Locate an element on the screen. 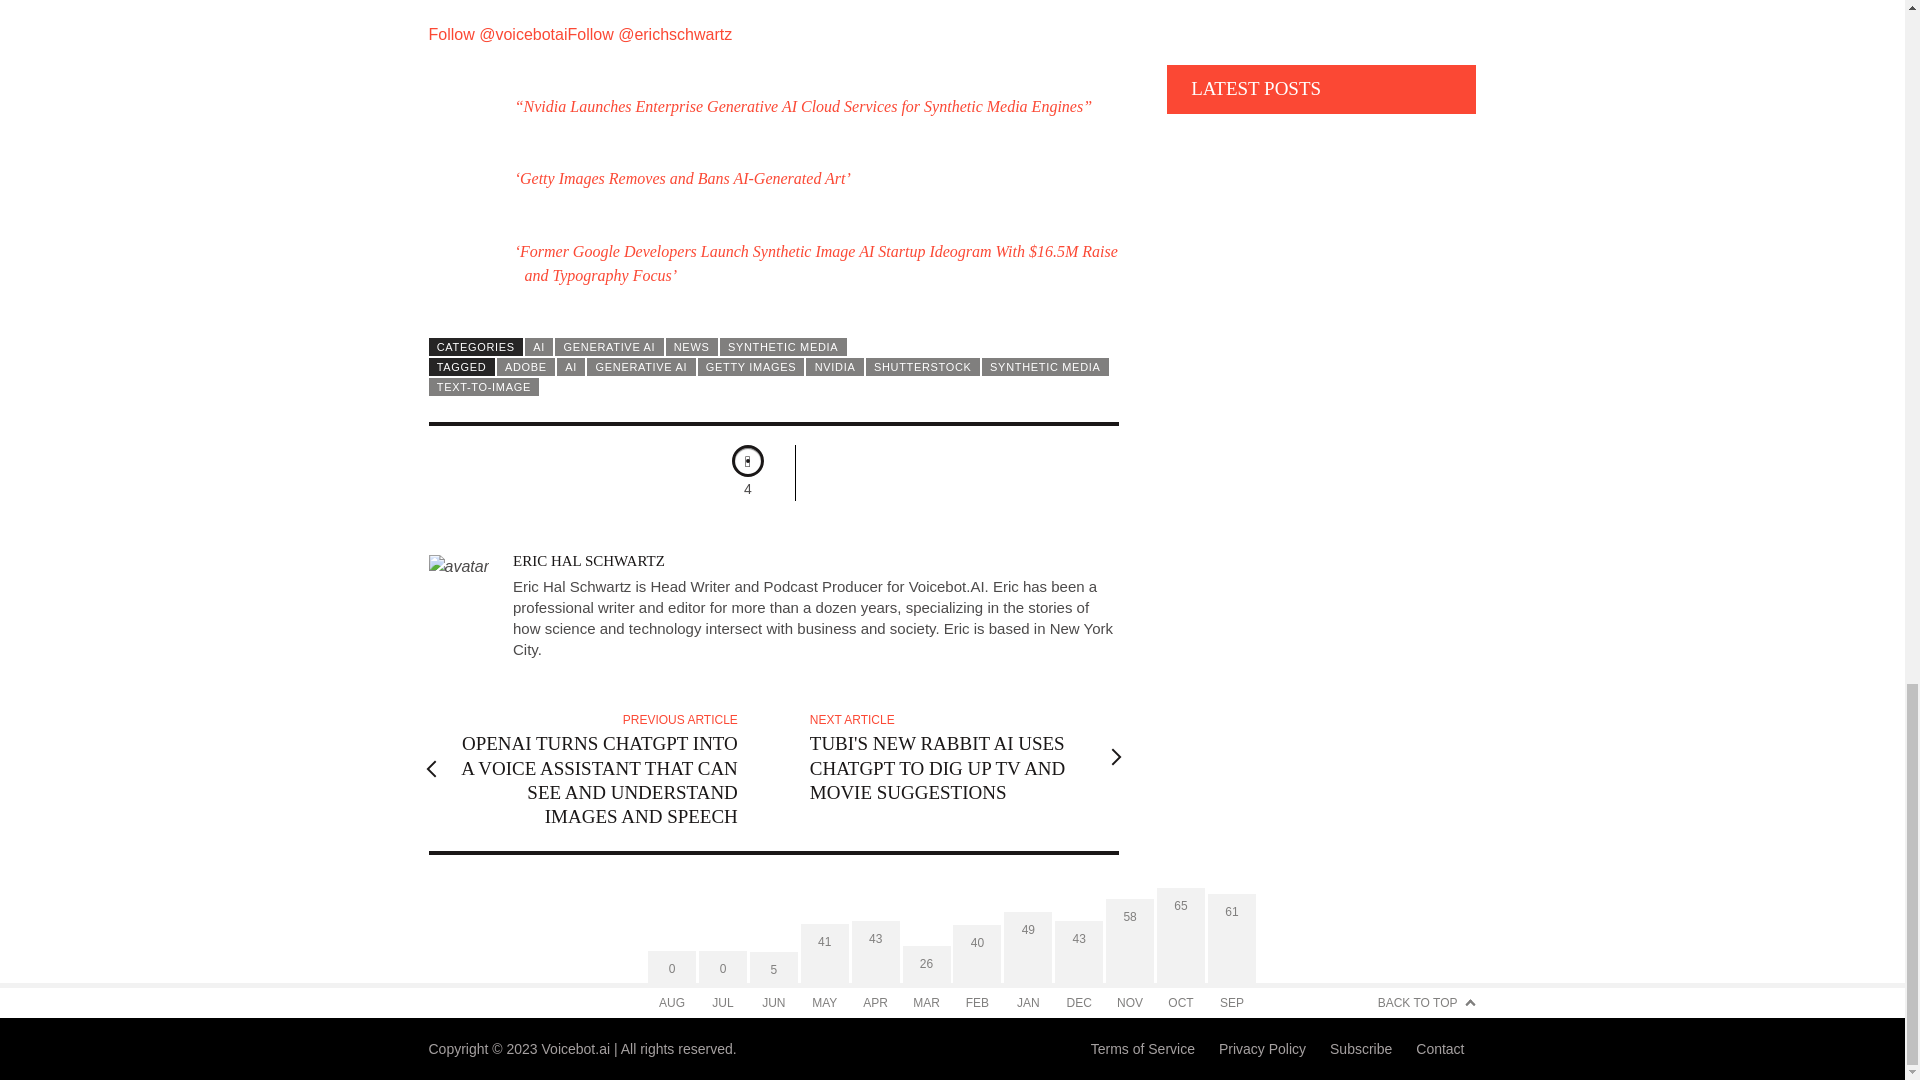 The width and height of the screenshot is (1920, 1080). View all posts in AI is located at coordinates (538, 347).